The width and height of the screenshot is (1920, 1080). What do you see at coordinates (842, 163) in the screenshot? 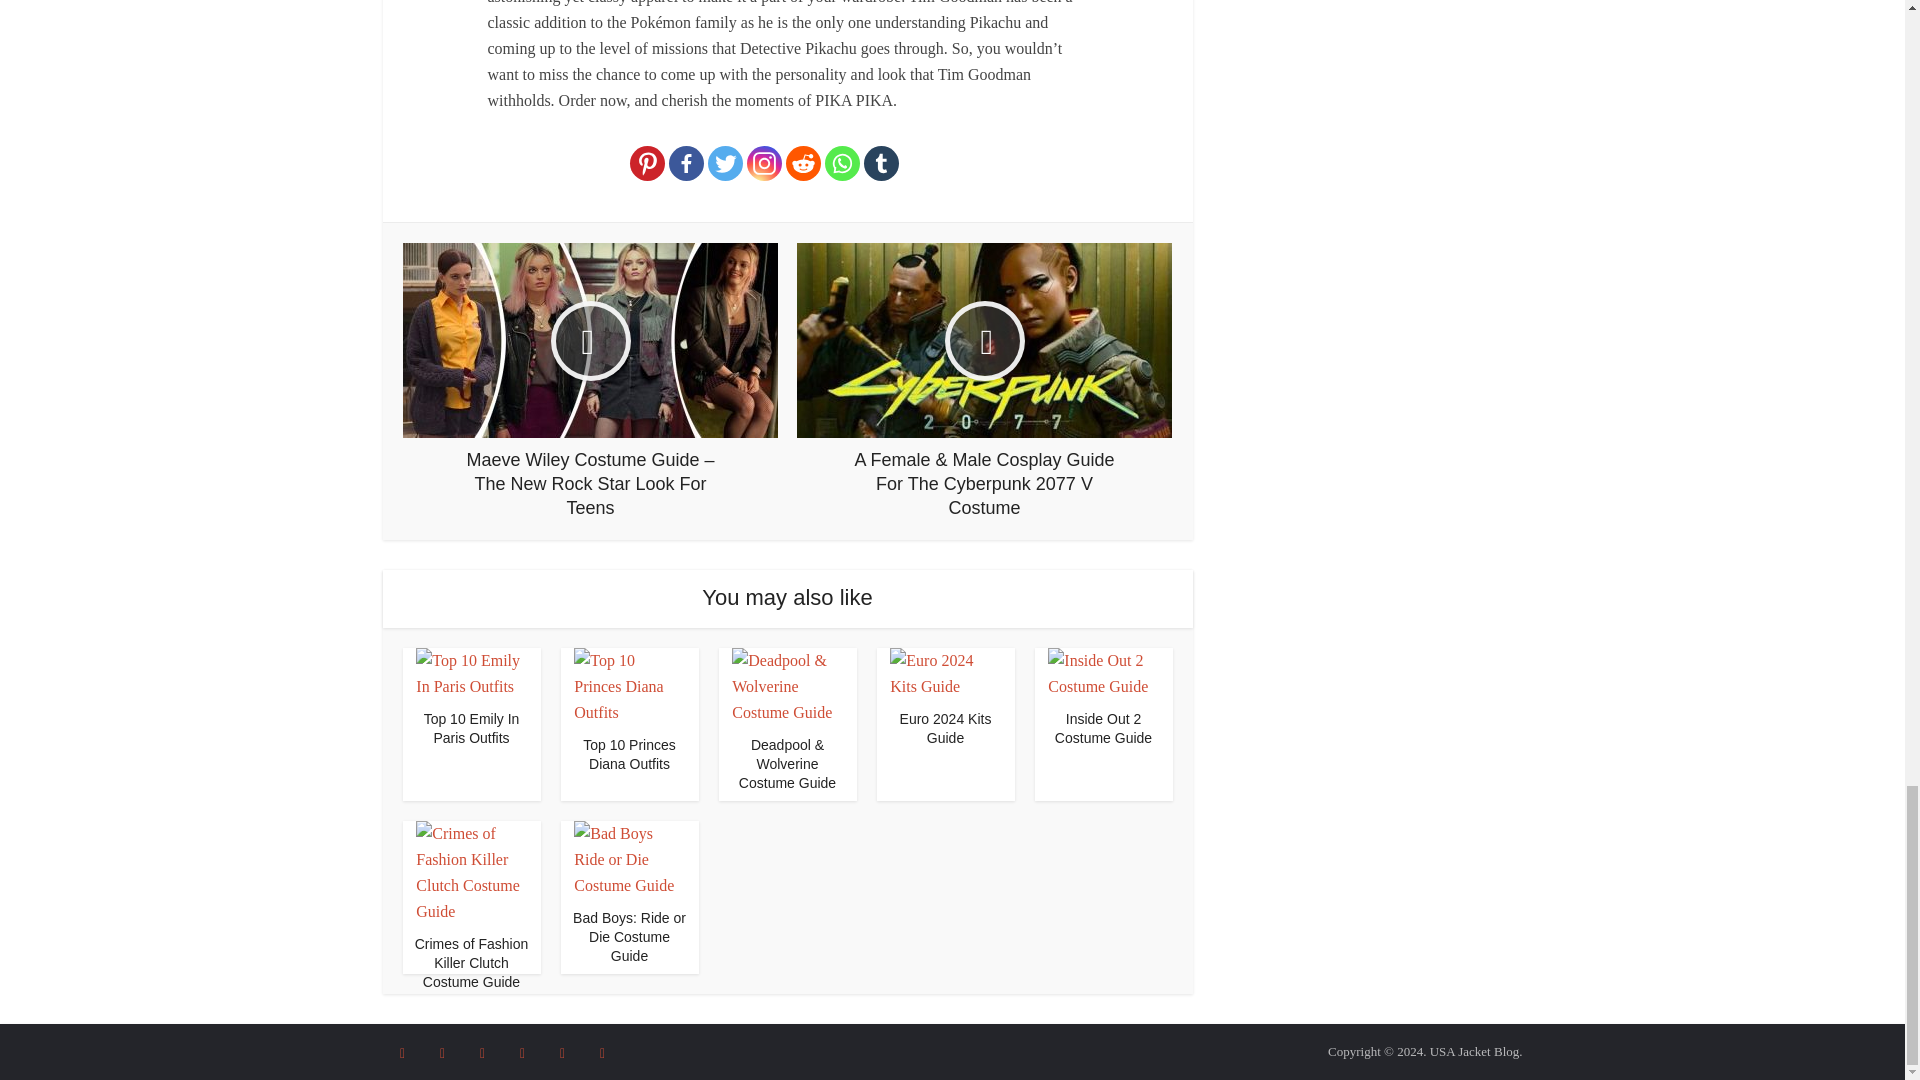
I see `Whatsapp` at bounding box center [842, 163].